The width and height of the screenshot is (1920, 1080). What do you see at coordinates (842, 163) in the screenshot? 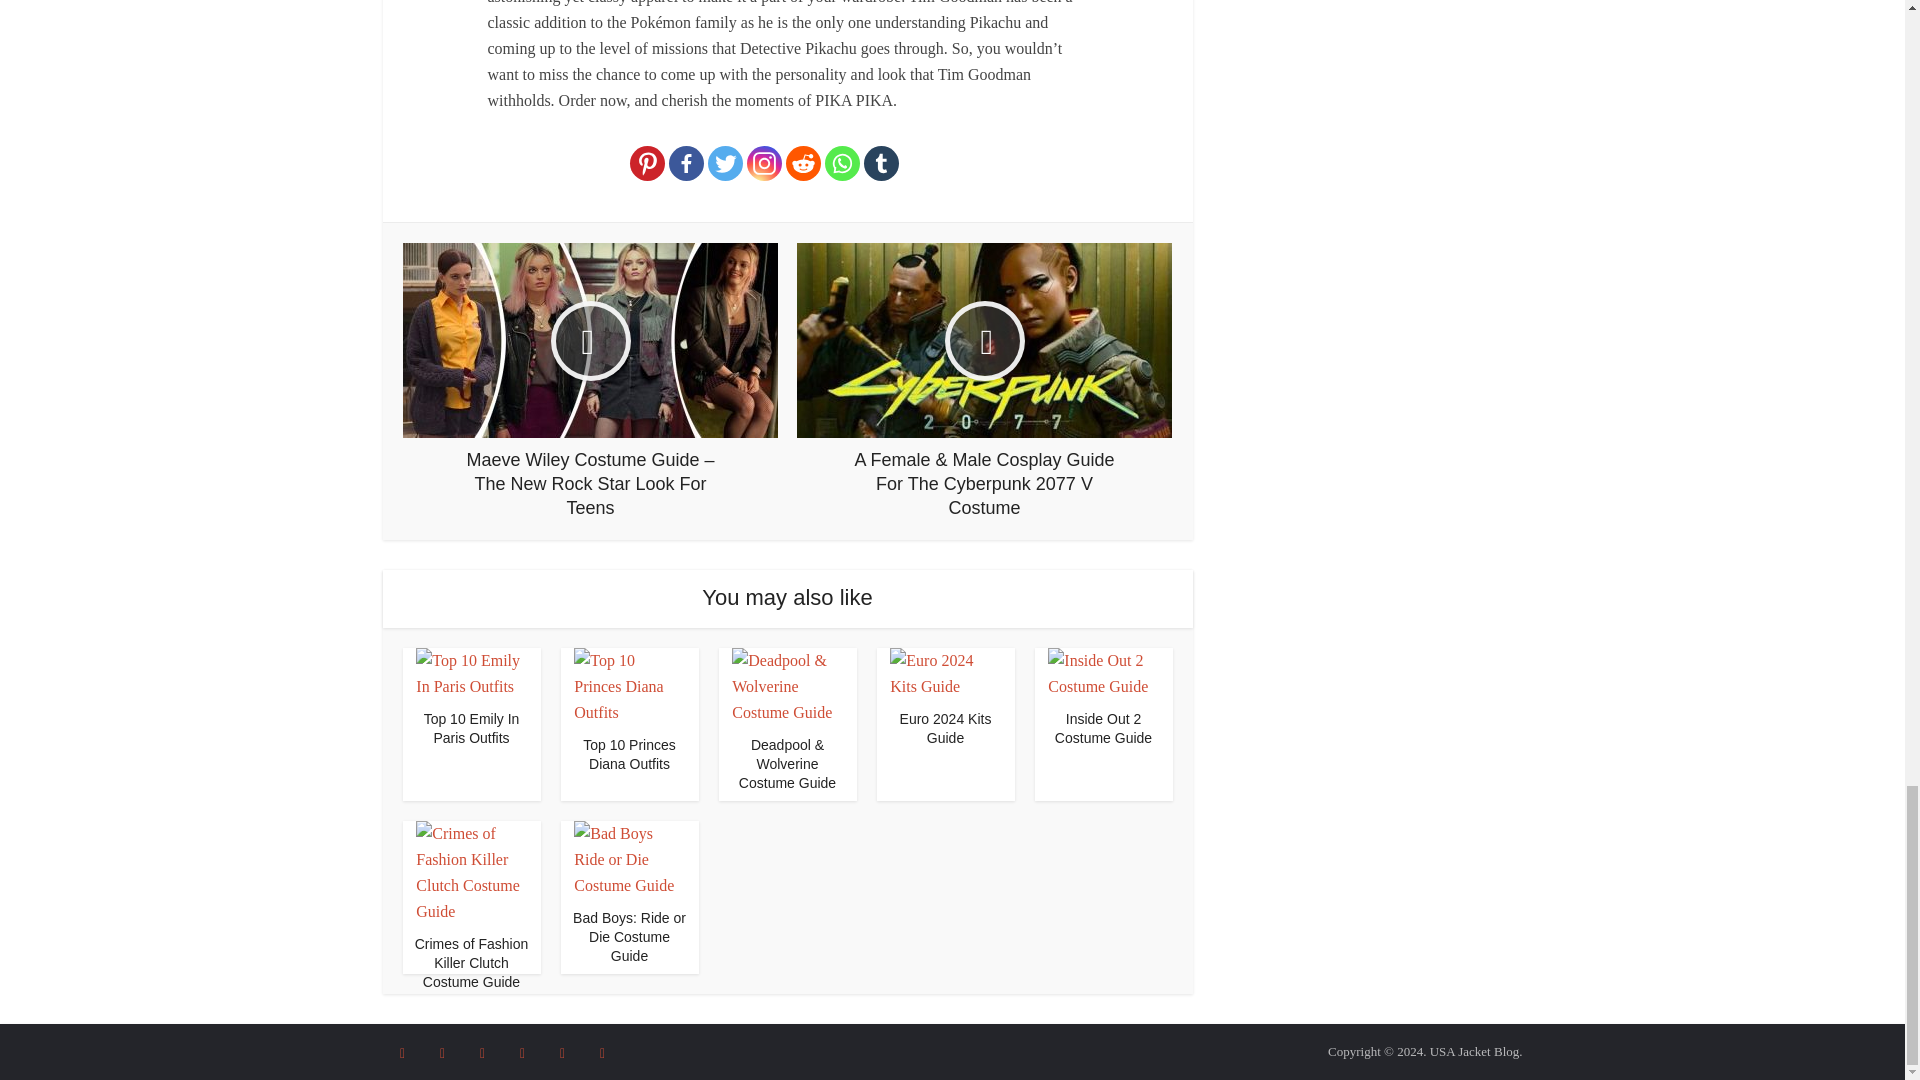
I see `Whatsapp` at bounding box center [842, 163].